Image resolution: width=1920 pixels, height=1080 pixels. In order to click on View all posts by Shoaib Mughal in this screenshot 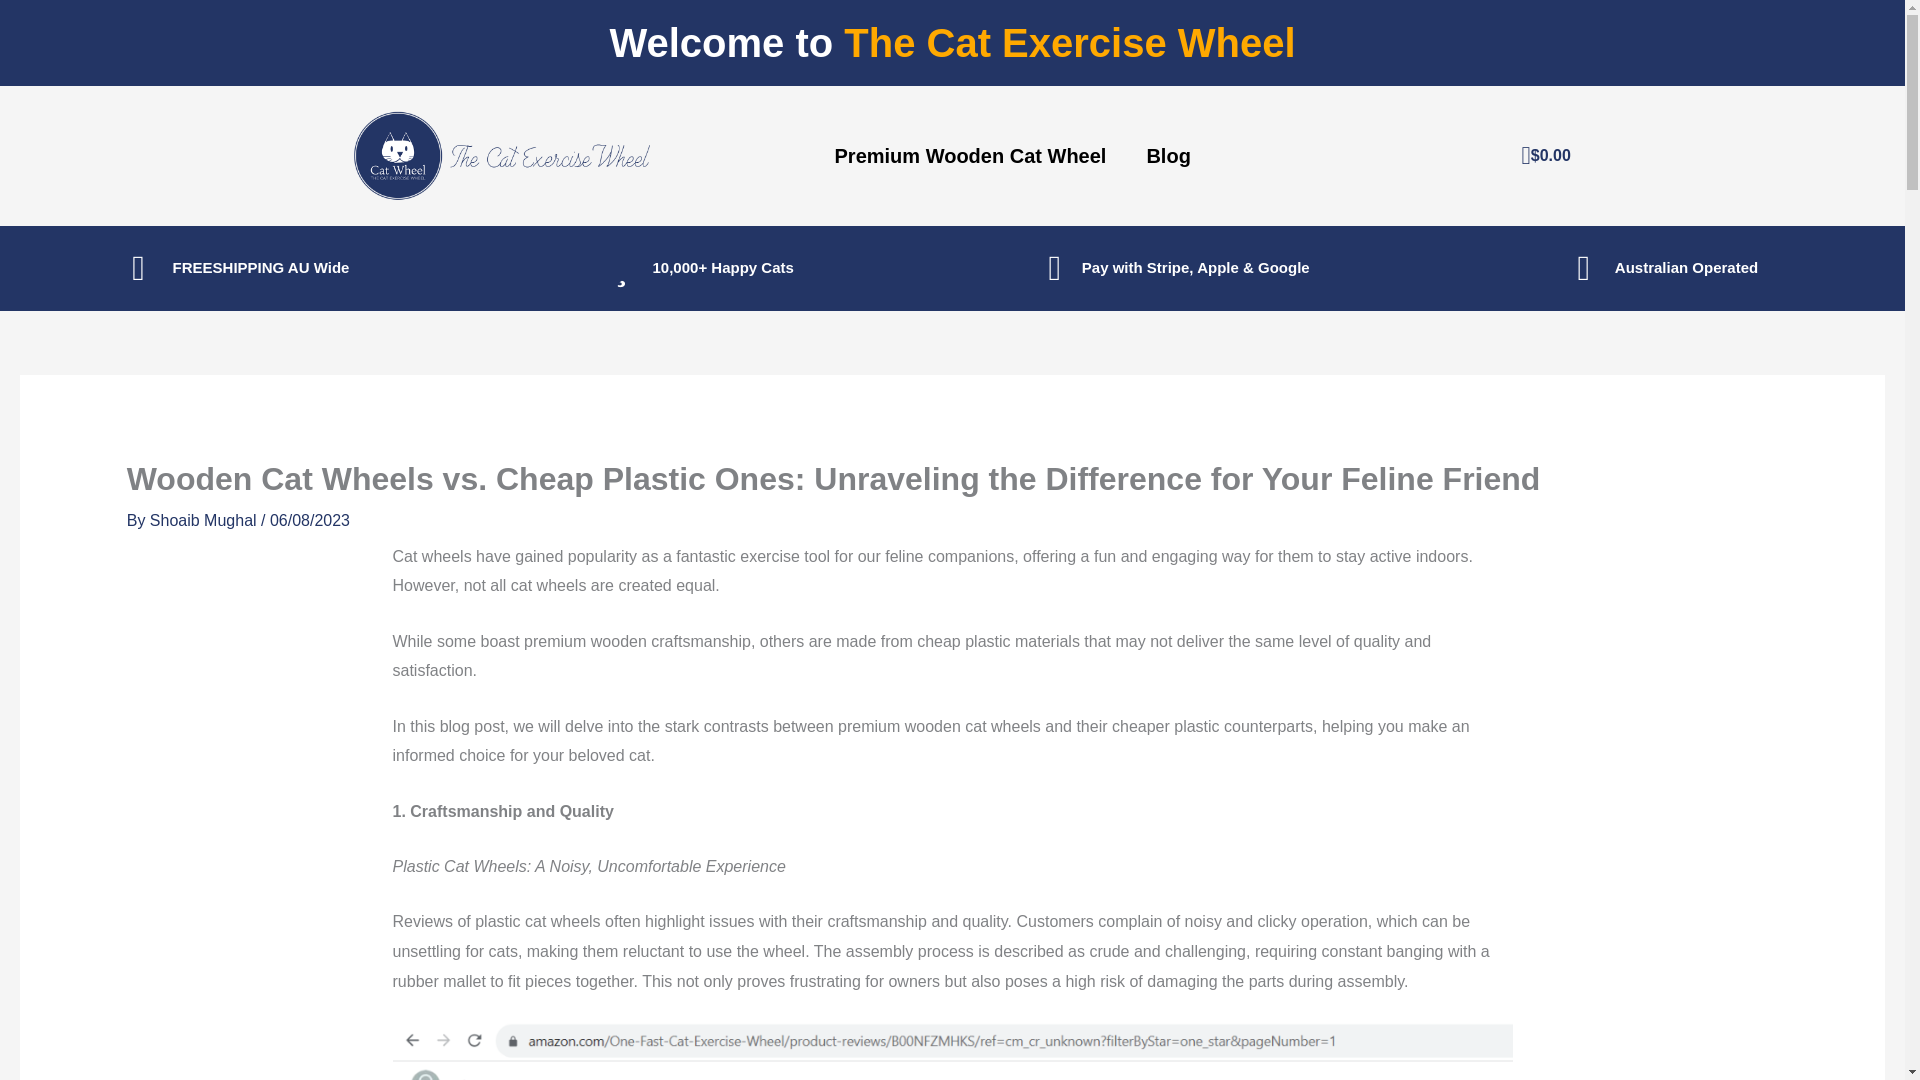, I will do `click(205, 520)`.